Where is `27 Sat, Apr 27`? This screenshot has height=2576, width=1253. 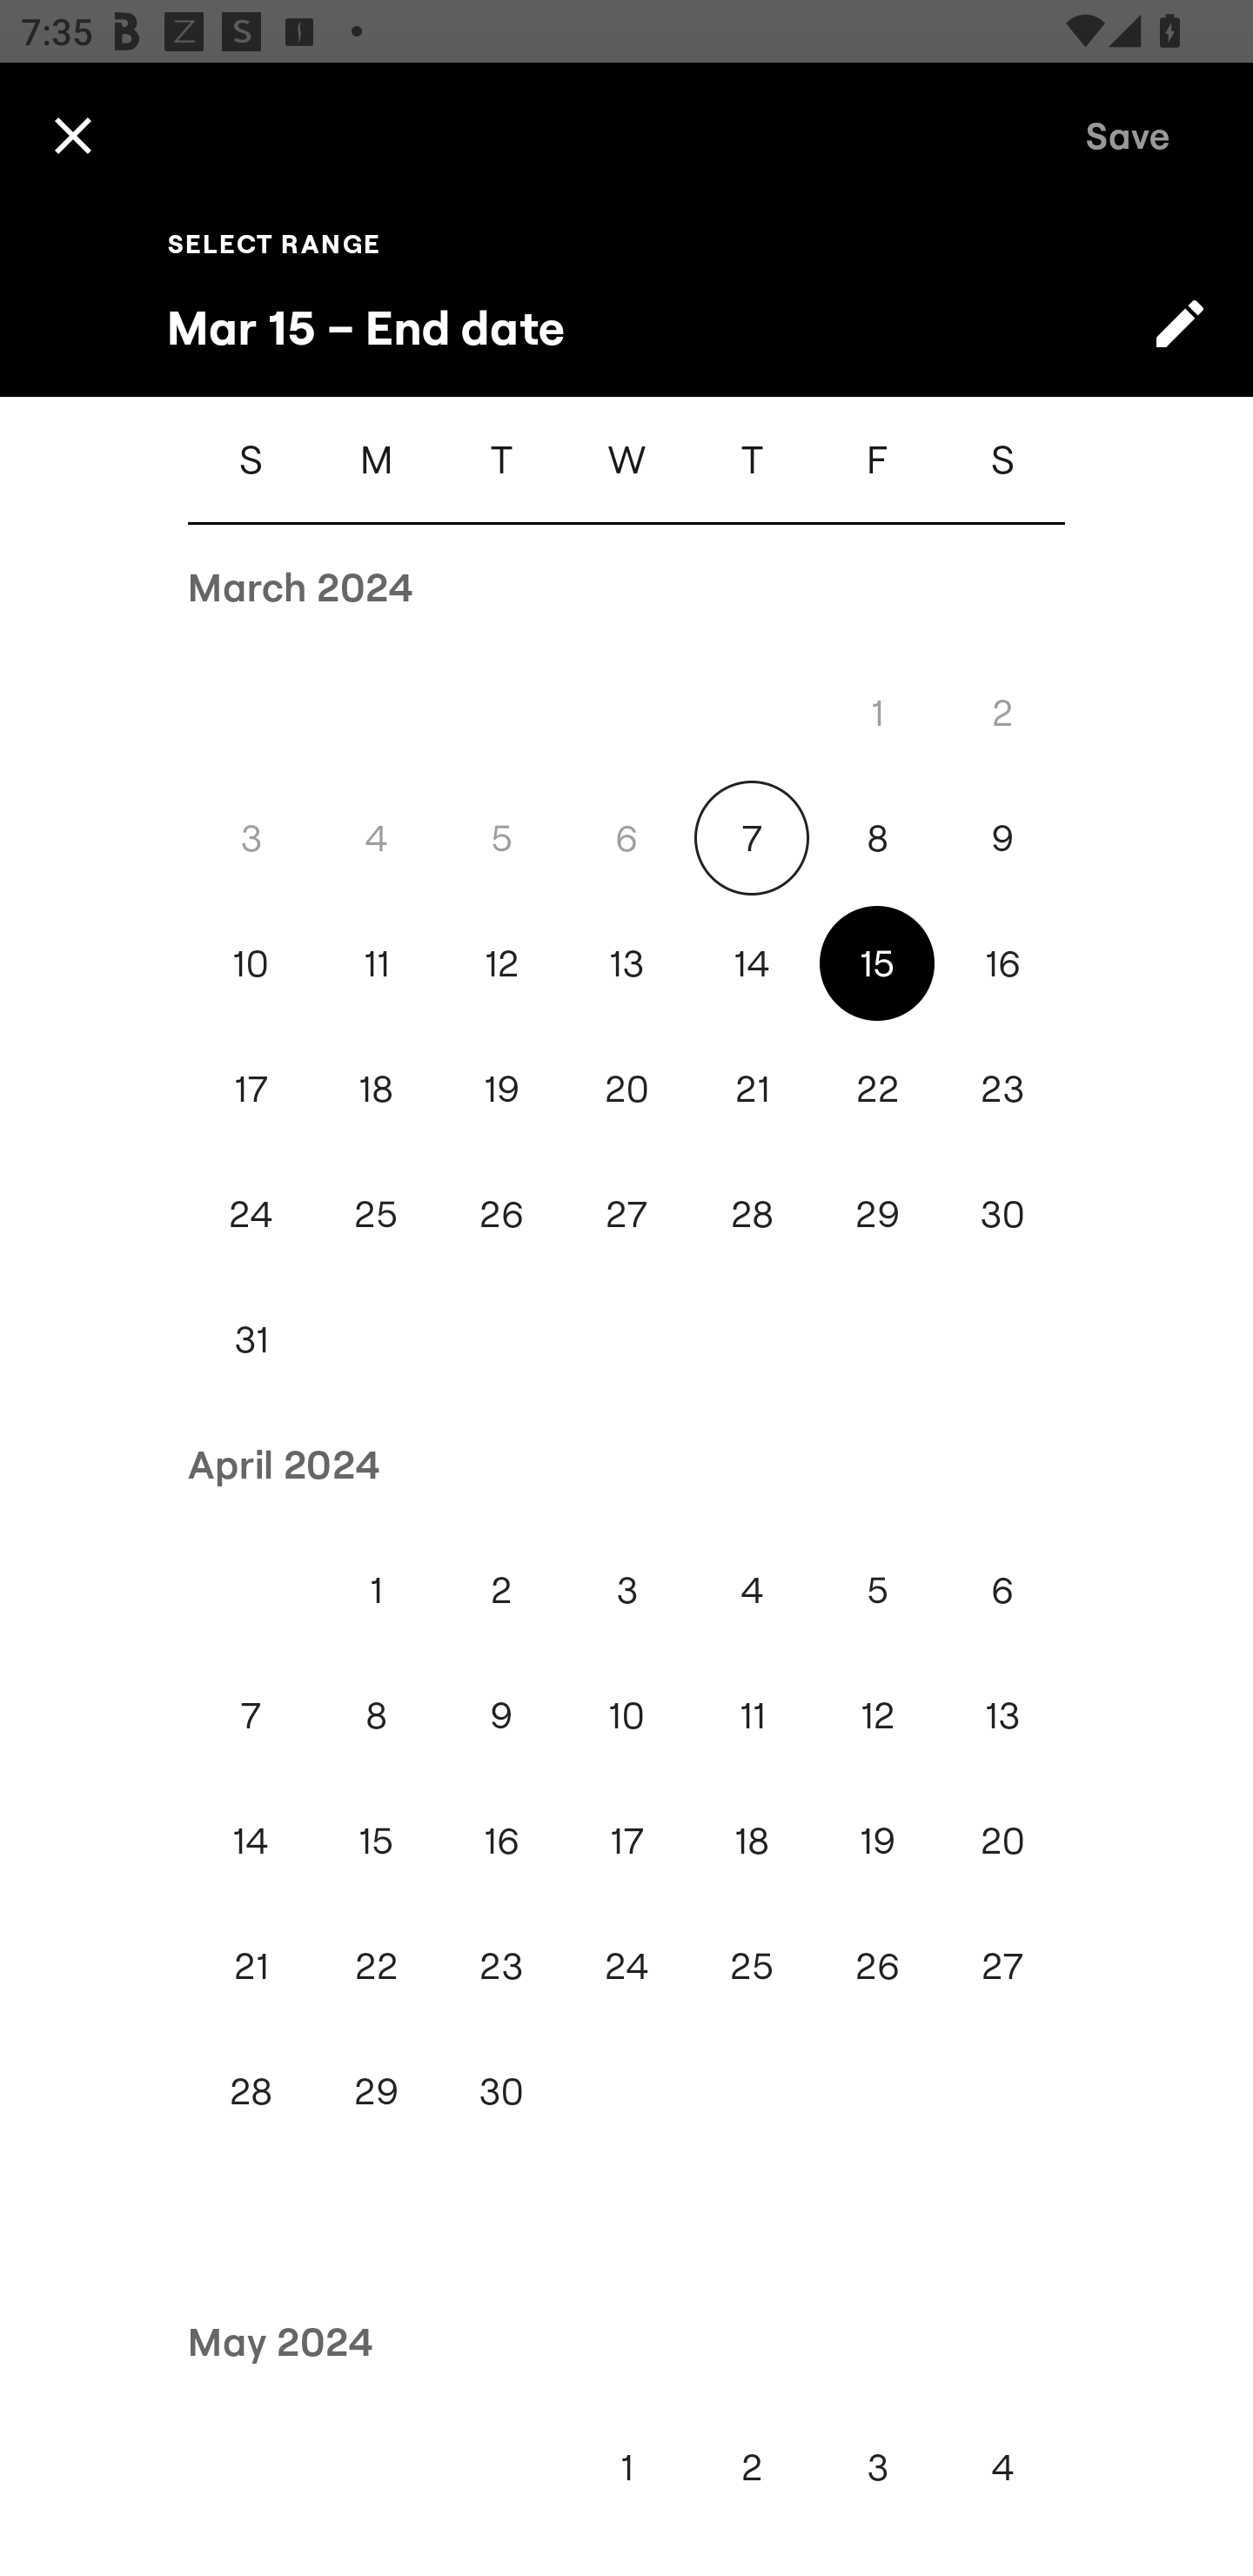
27 Sat, Apr 27 is located at coordinates (1002, 1967).